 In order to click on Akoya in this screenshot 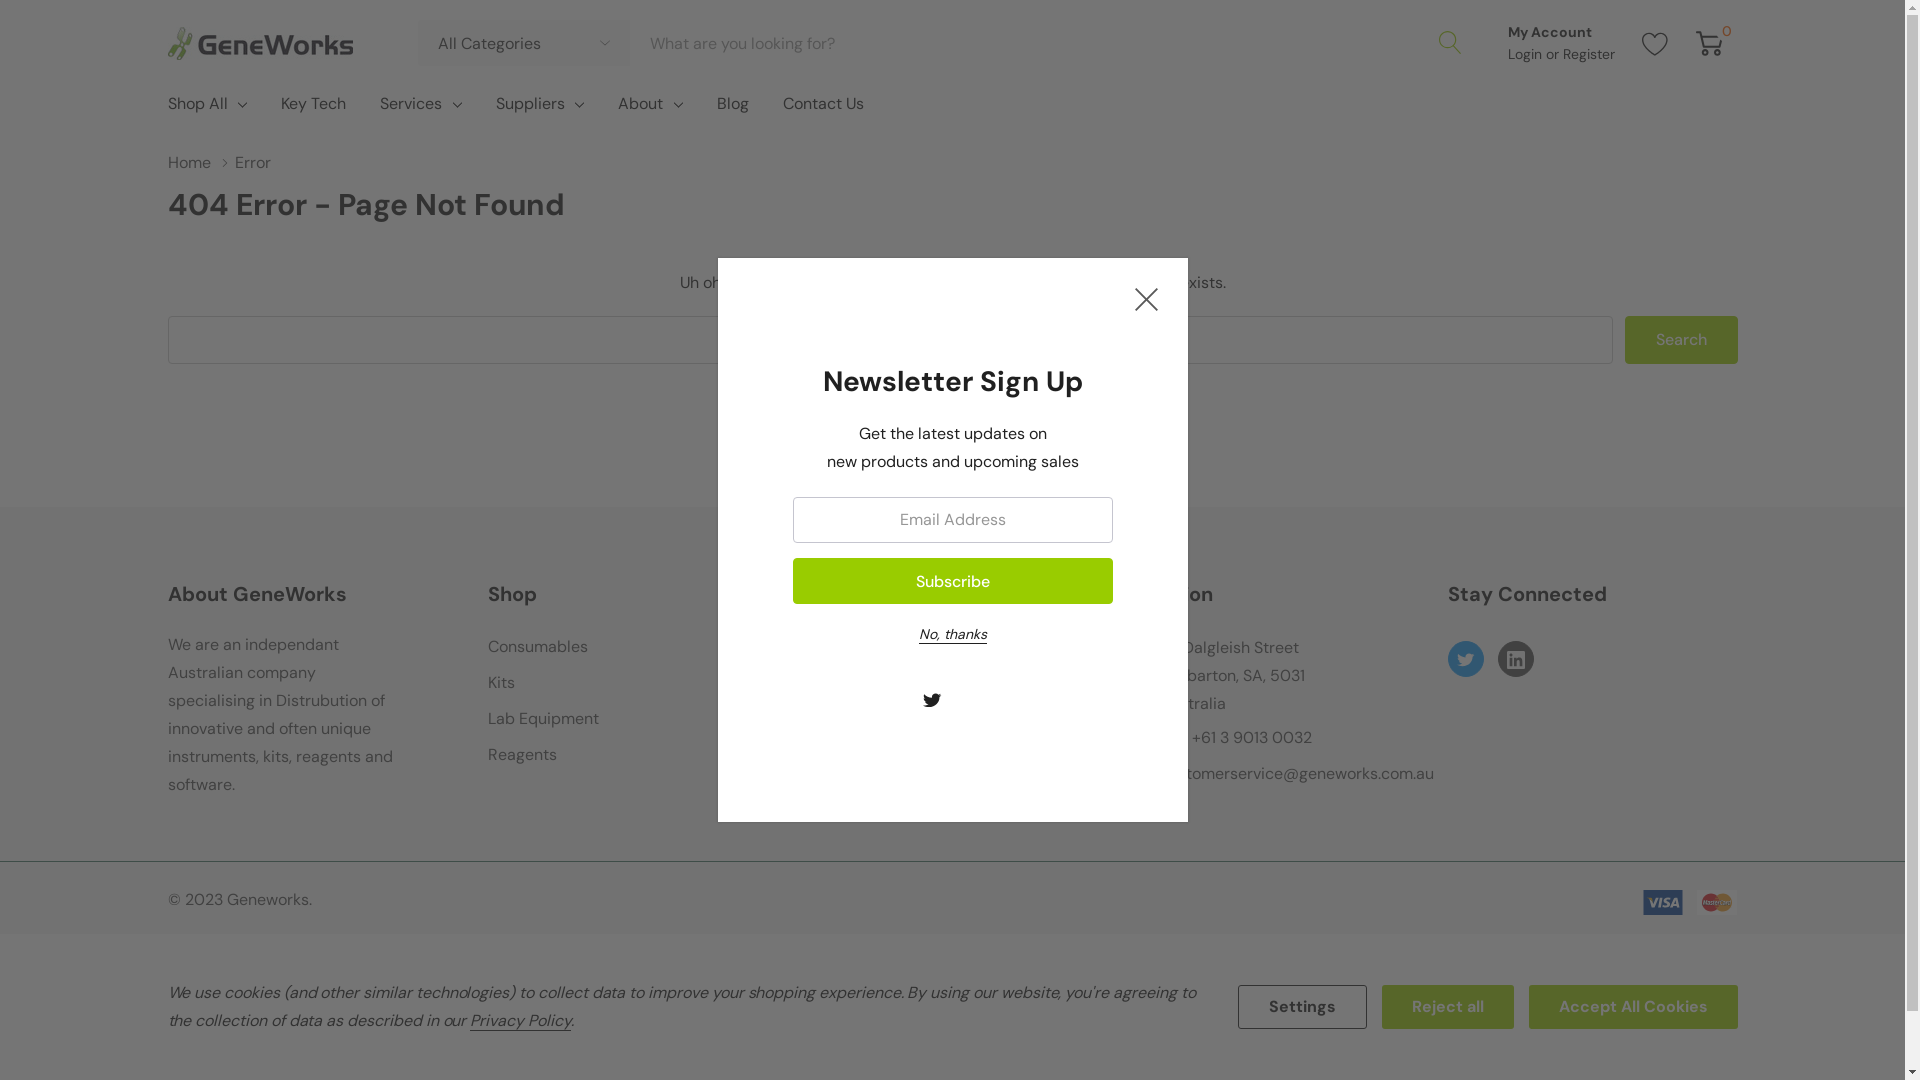, I will do `click(830, 647)`.